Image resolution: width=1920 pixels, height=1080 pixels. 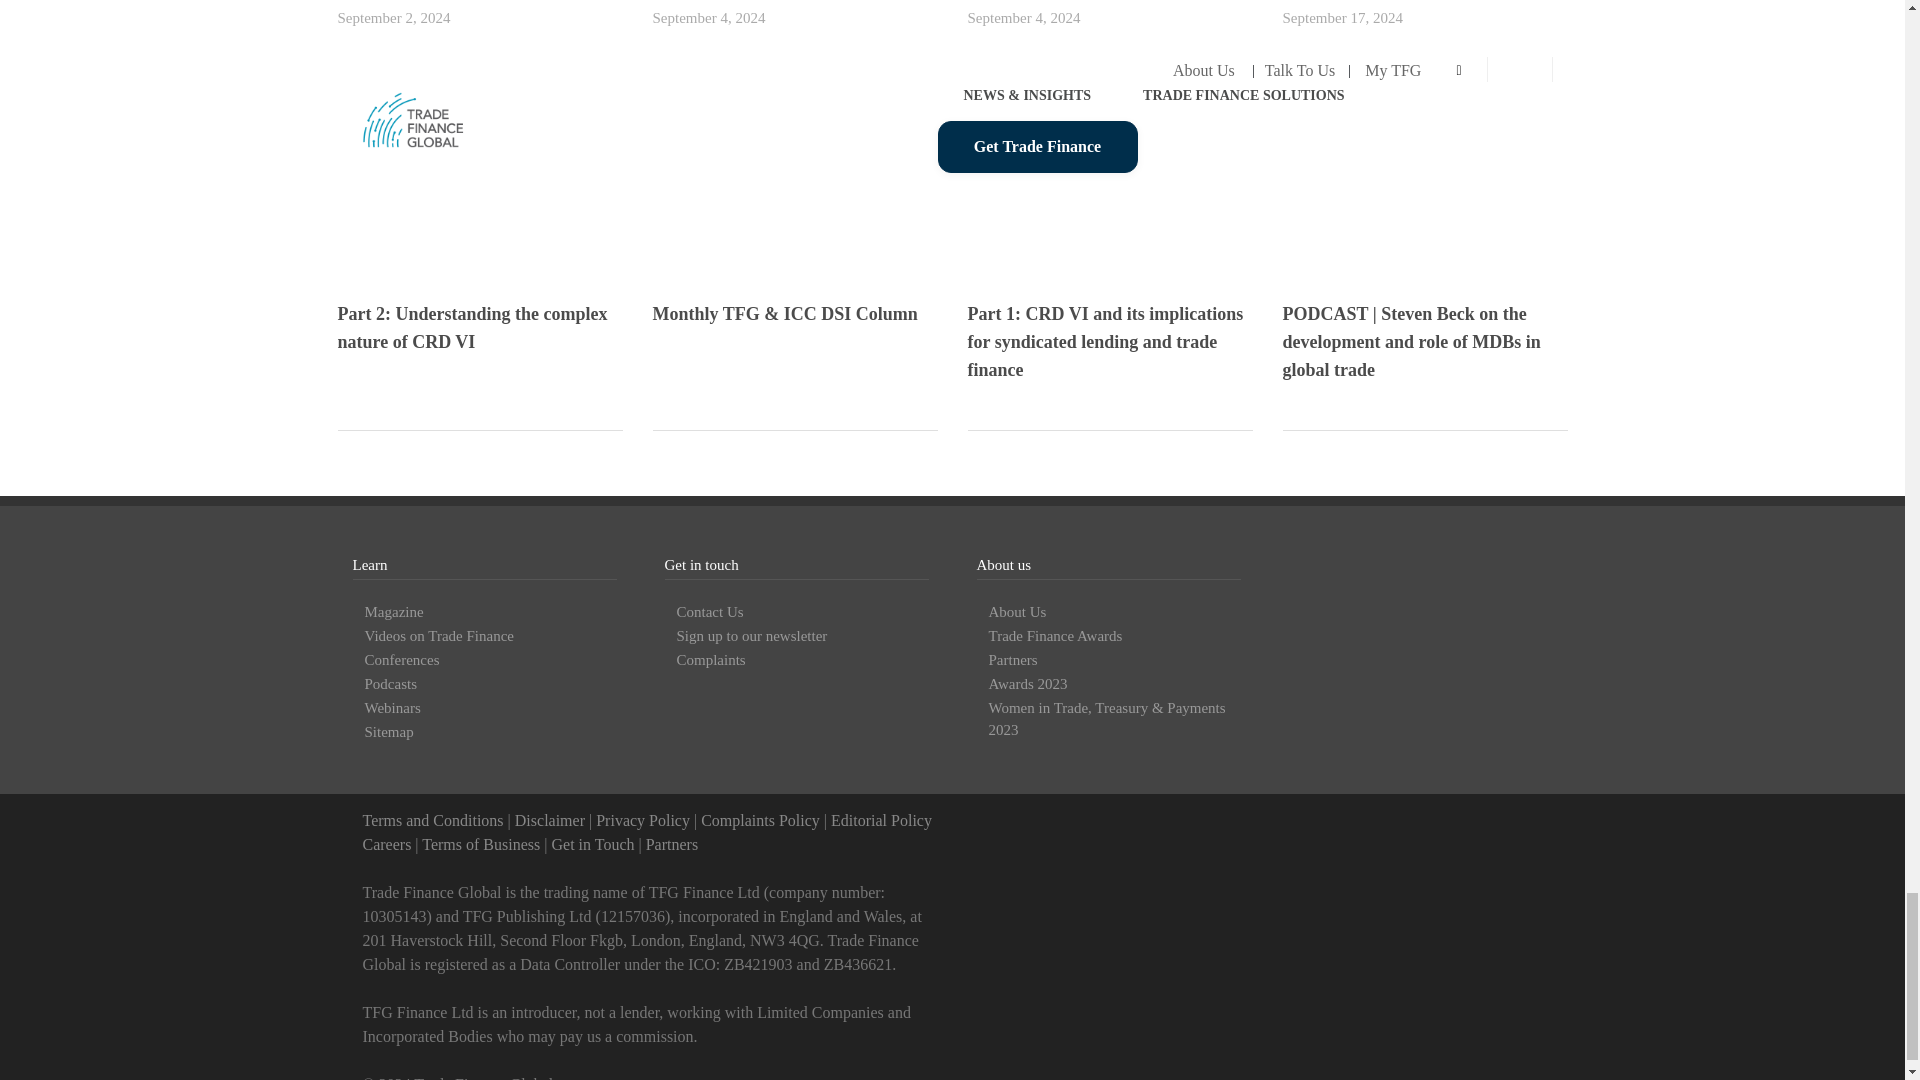 I want to click on Terms of Business, so click(x=480, y=844).